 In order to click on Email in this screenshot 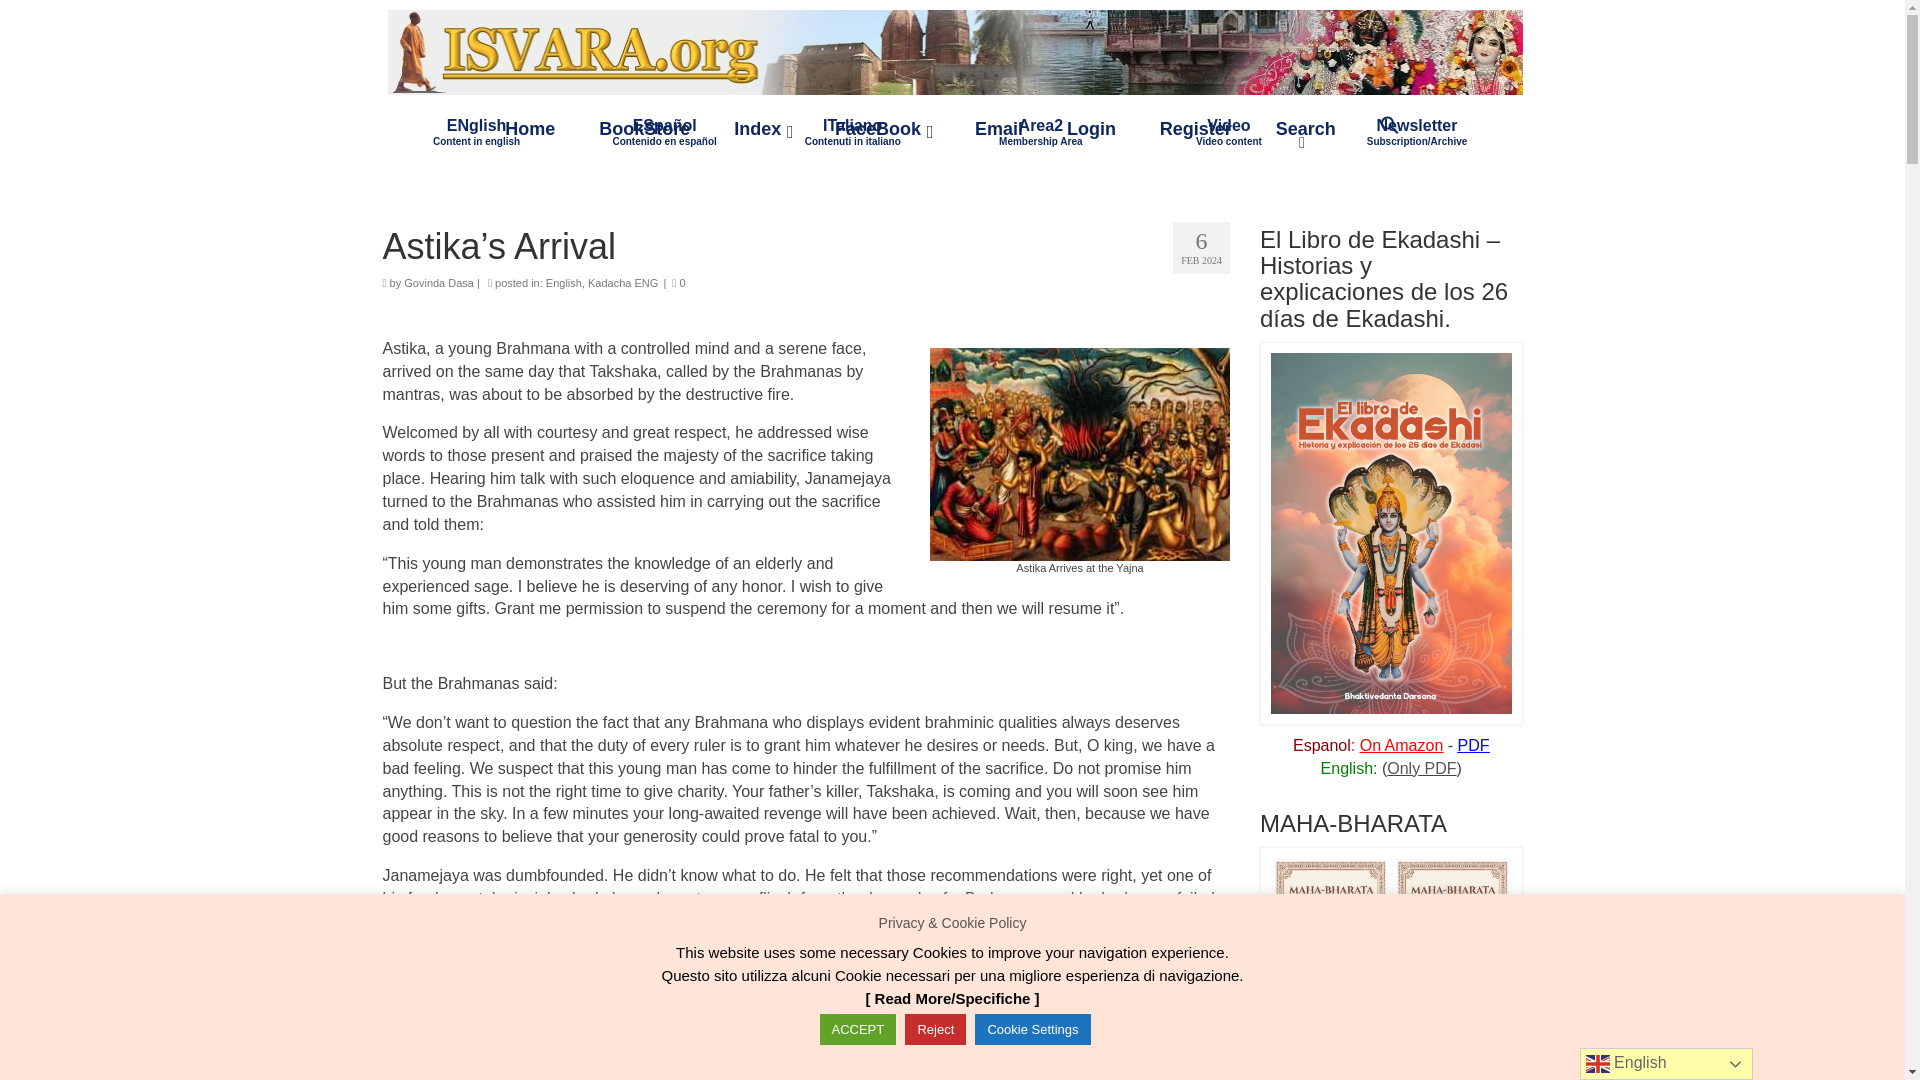, I will do `click(998, 129)`.